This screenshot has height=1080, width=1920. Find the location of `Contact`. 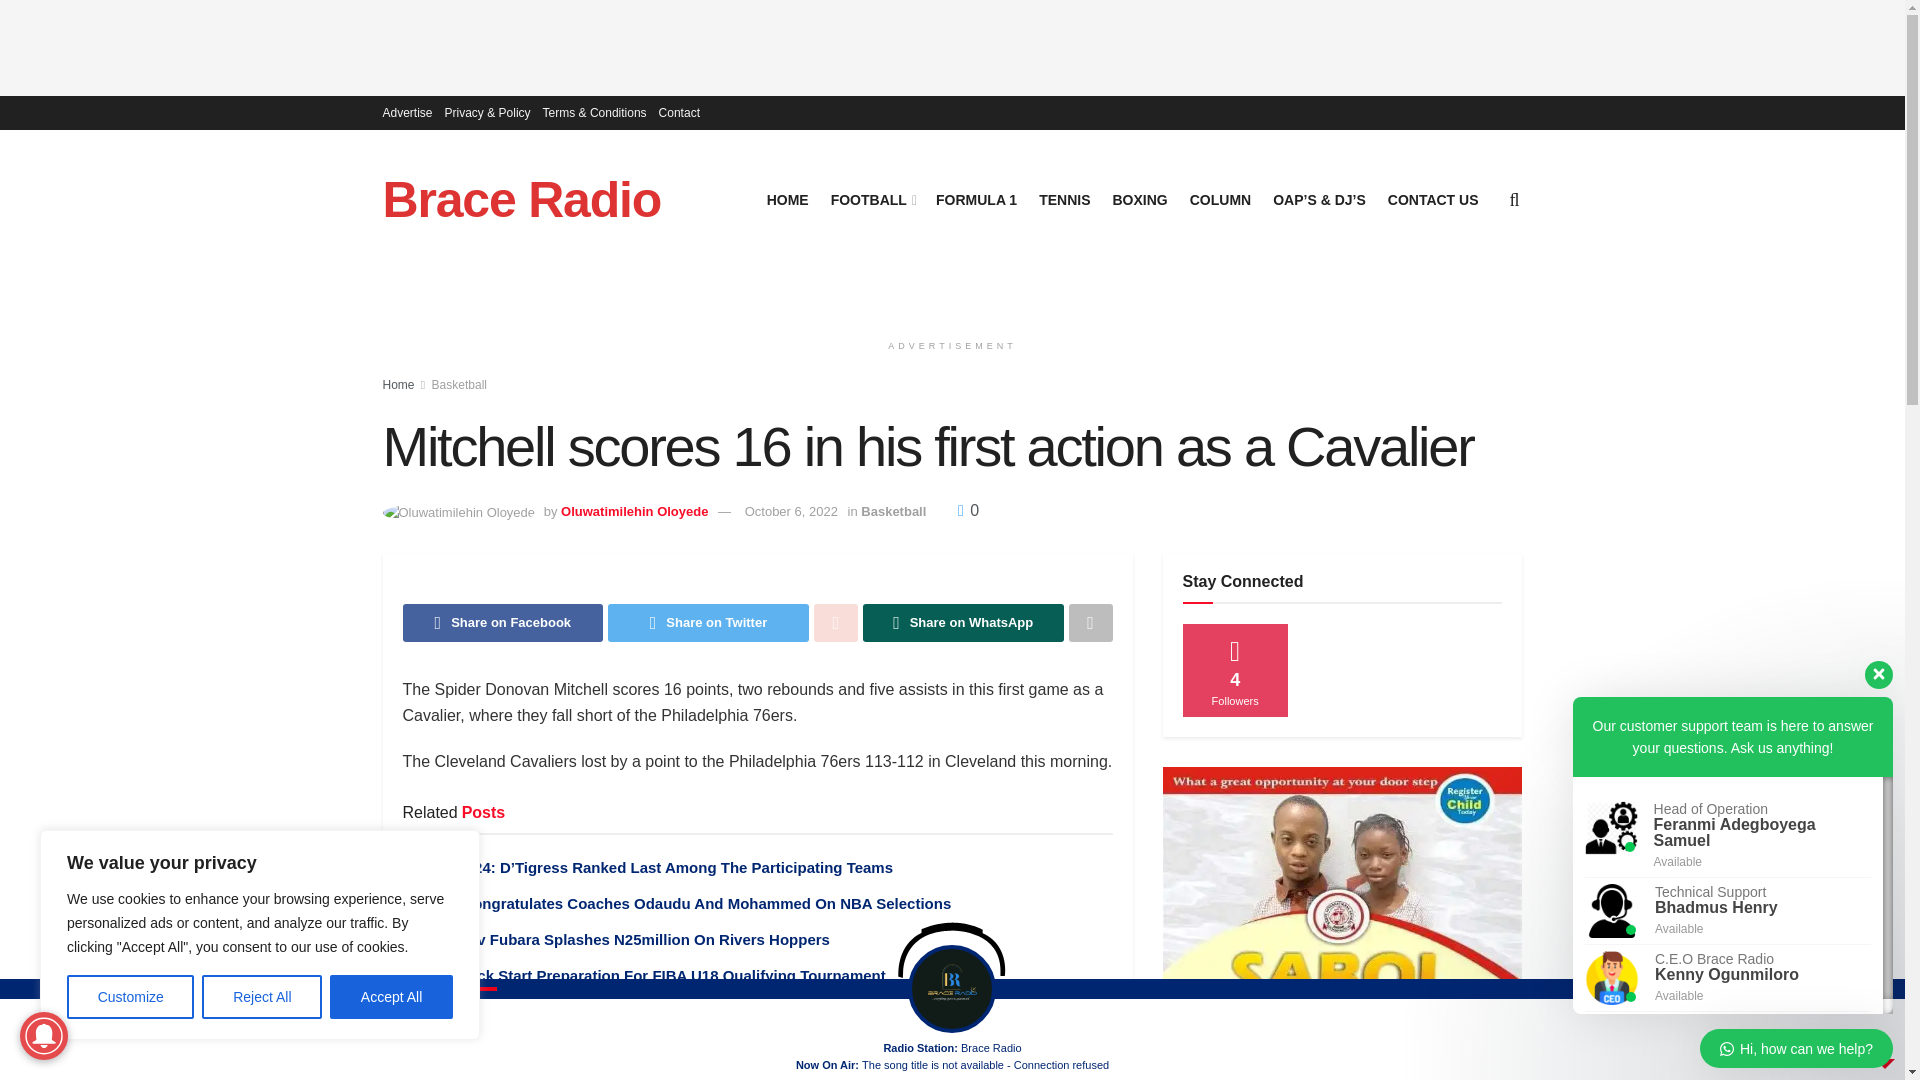

Contact is located at coordinates (679, 112).